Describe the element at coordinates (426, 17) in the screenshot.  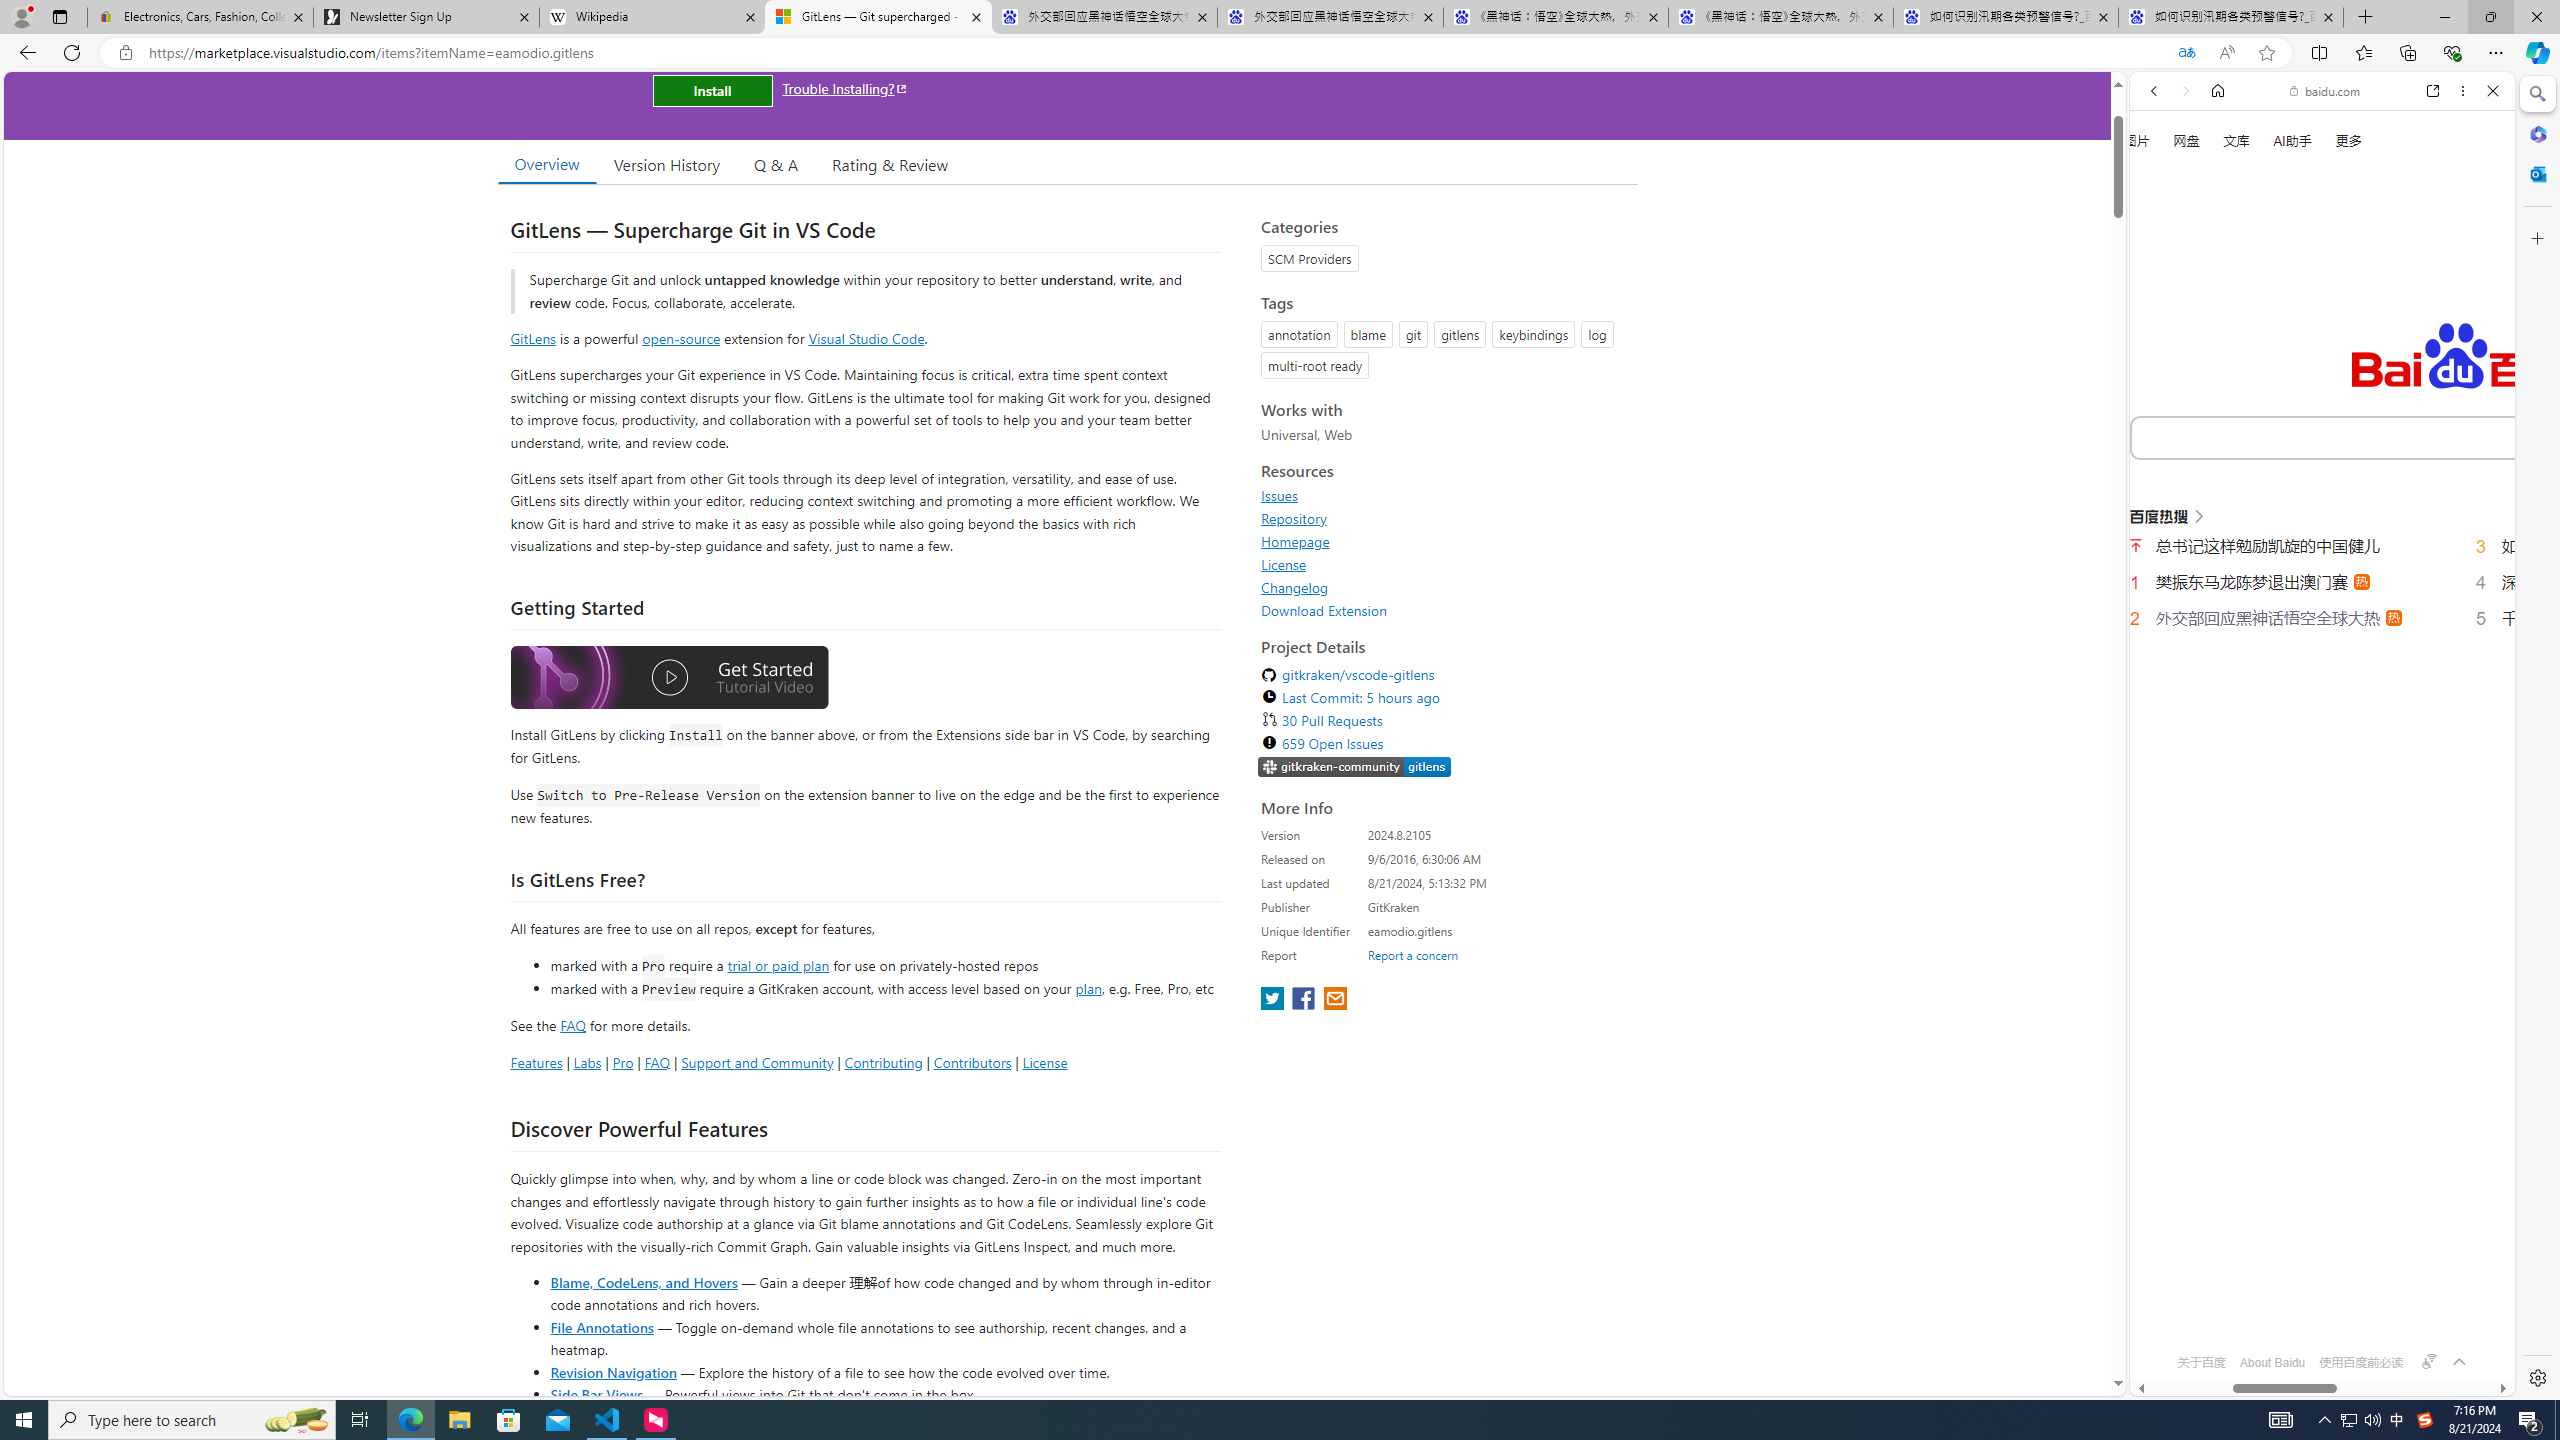
I see `Newsletter Sign Up` at that location.